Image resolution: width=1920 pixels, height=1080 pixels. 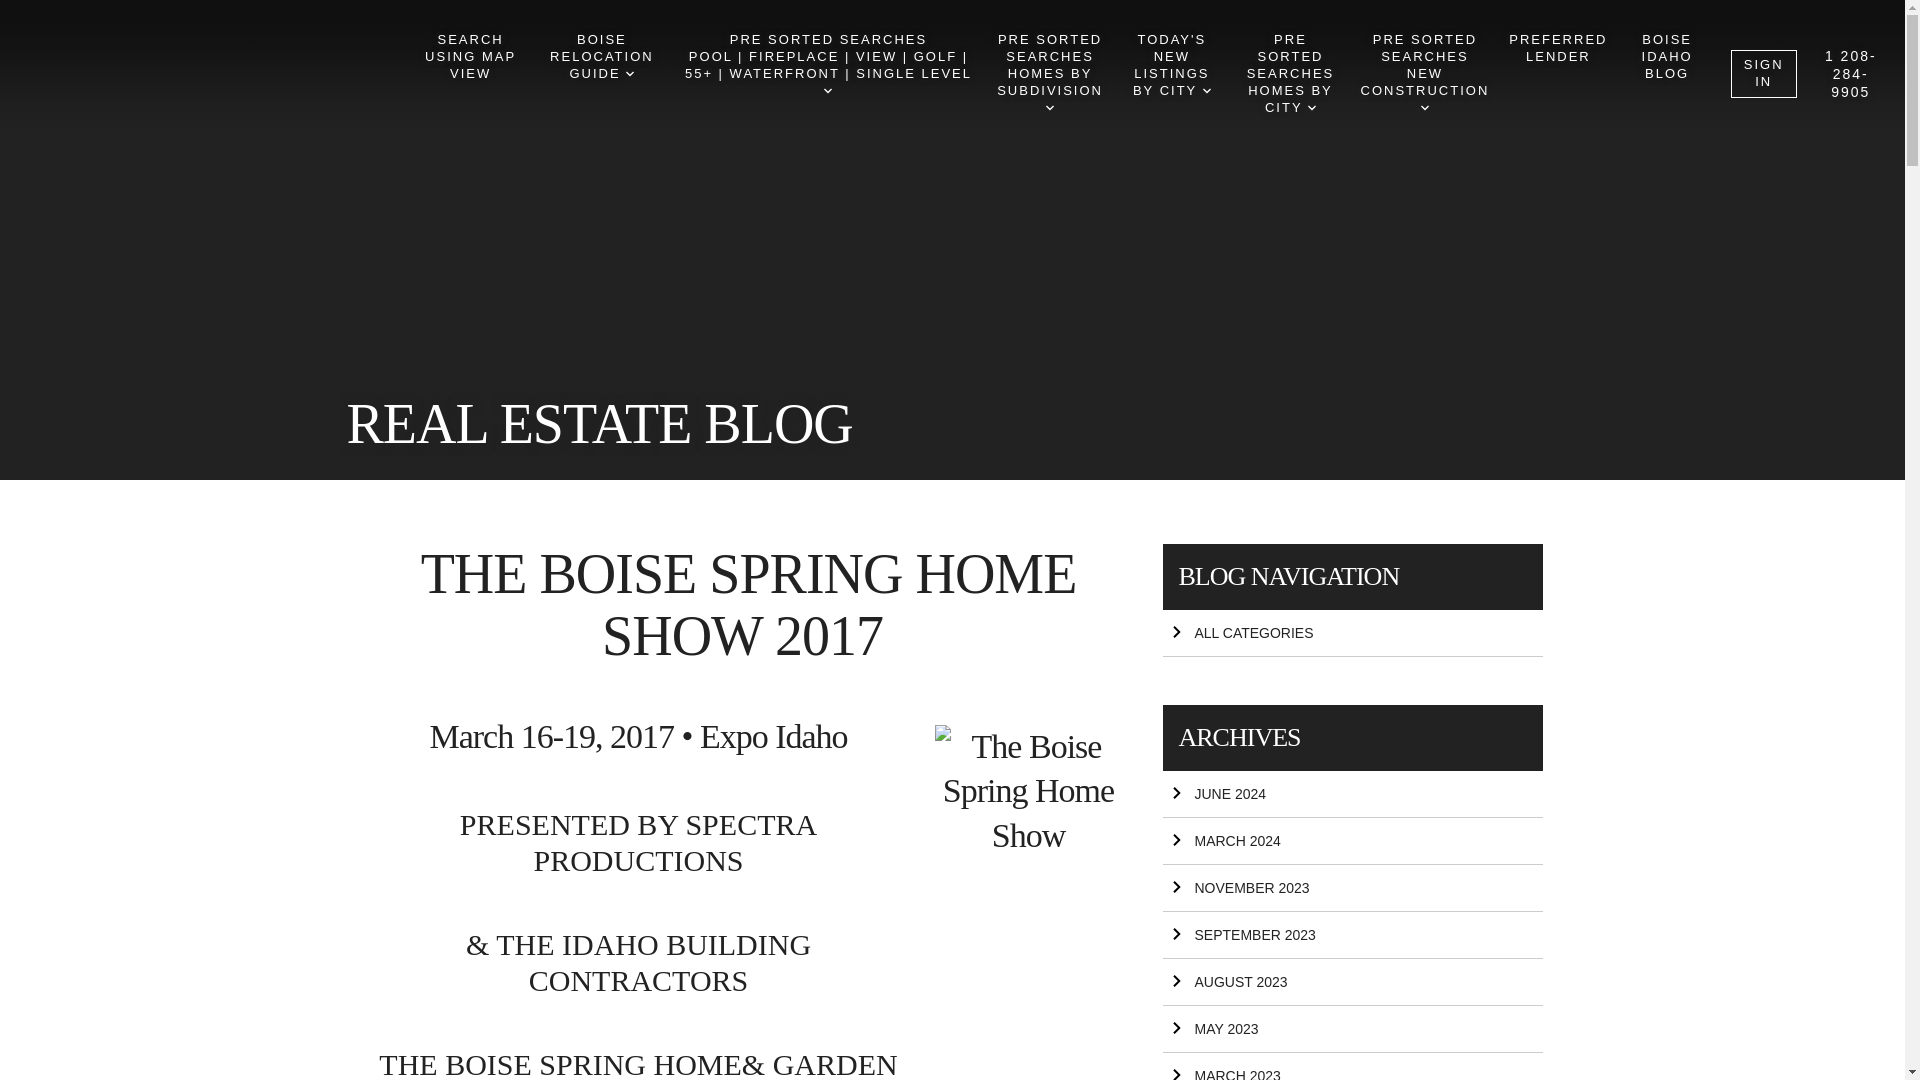 What do you see at coordinates (1311, 108) in the screenshot?
I see `SEARCH USING MAP VIEW` at bounding box center [1311, 108].